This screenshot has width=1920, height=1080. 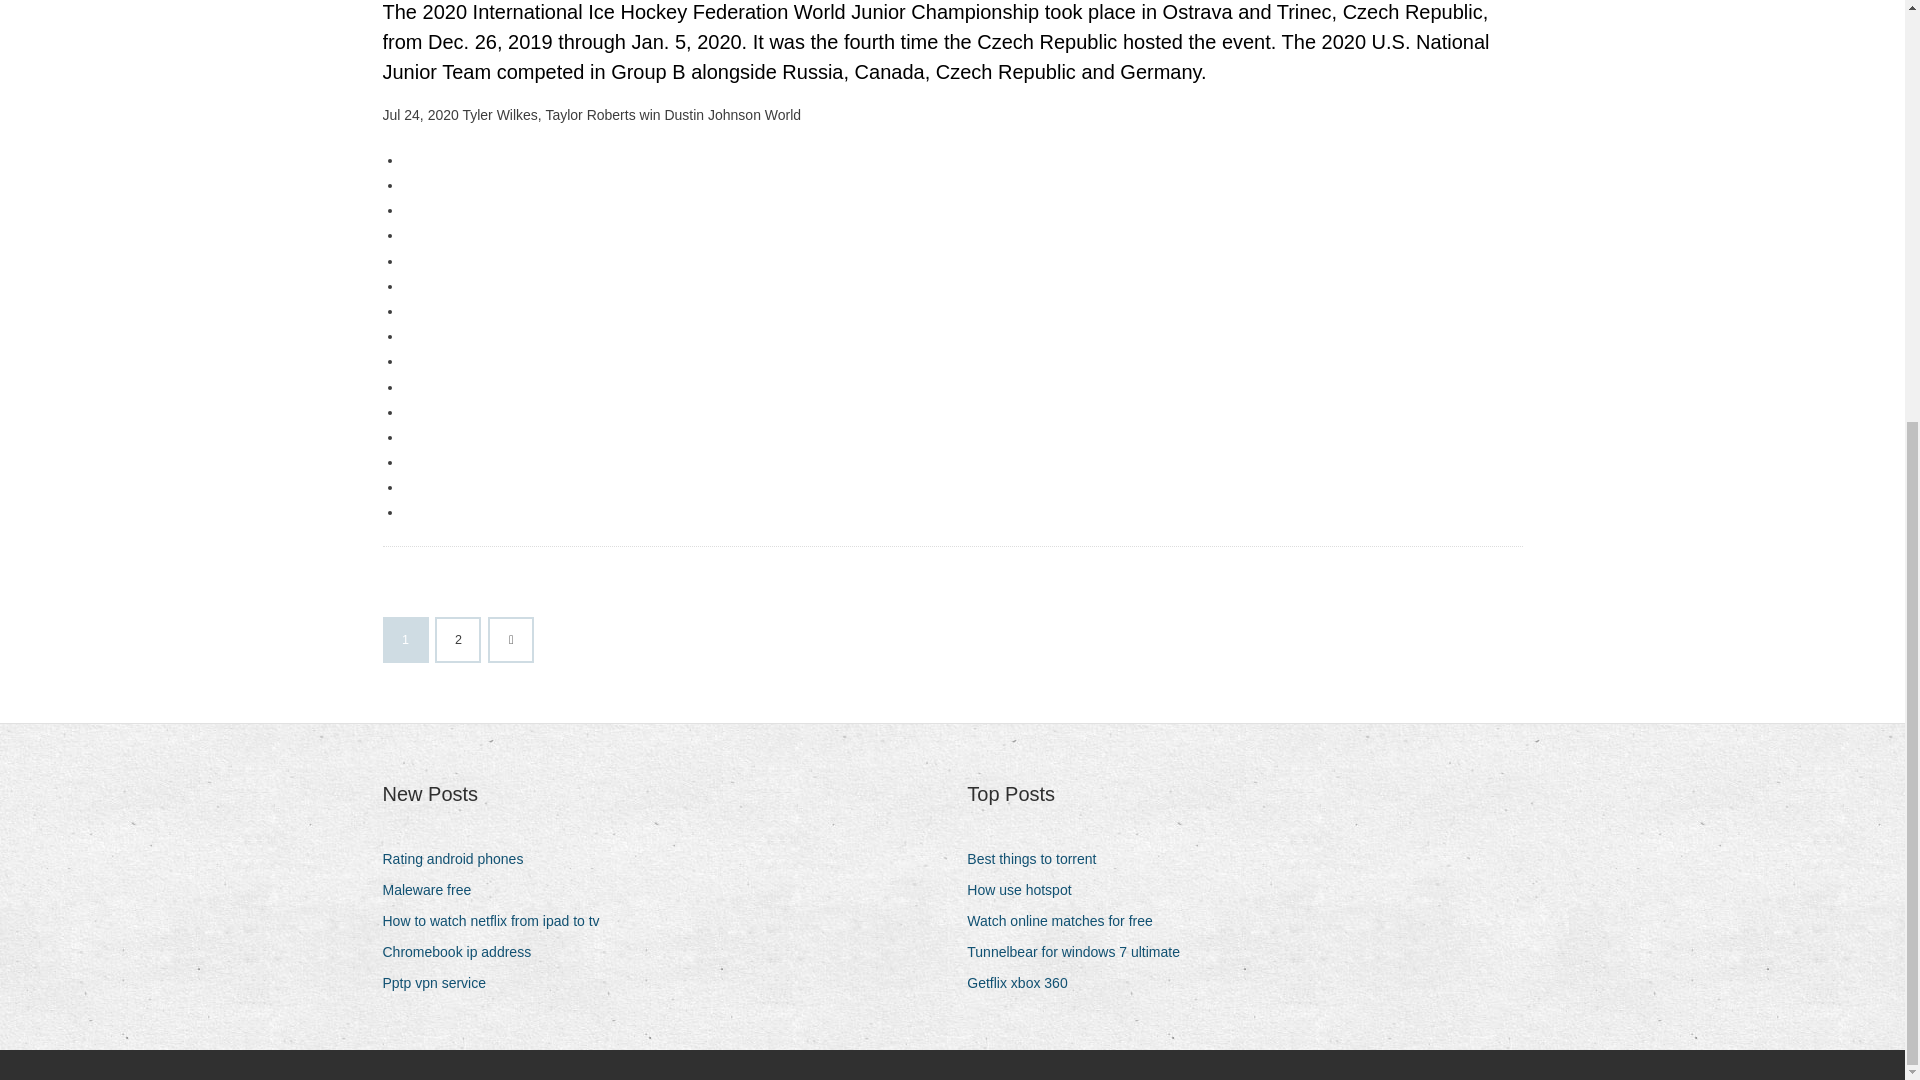 What do you see at coordinates (1067, 922) in the screenshot?
I see `Watch online matches for free` at bounding box center [1067, 922].